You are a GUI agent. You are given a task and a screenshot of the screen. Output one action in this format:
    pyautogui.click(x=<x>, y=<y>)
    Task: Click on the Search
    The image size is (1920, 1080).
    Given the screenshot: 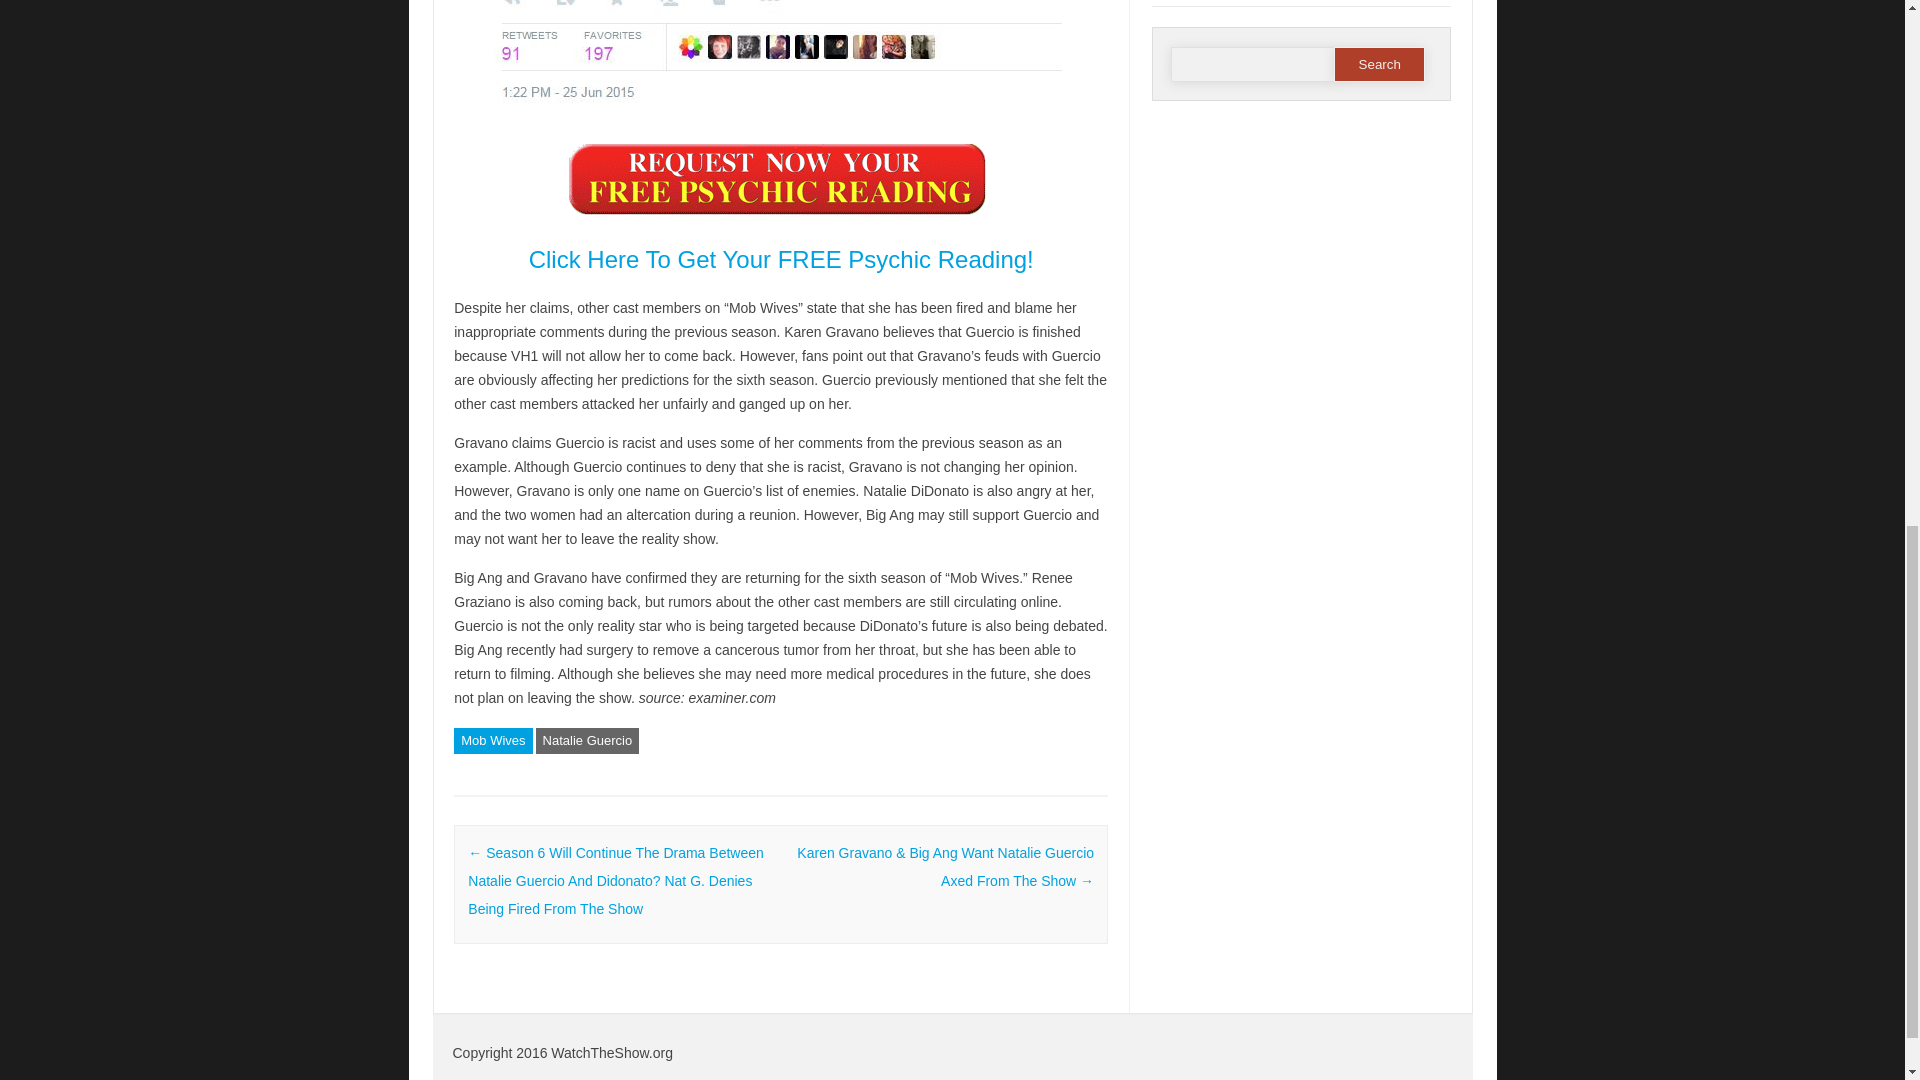 What is the action you would take?
    pyautogui.click(x=1379, y=64)
    